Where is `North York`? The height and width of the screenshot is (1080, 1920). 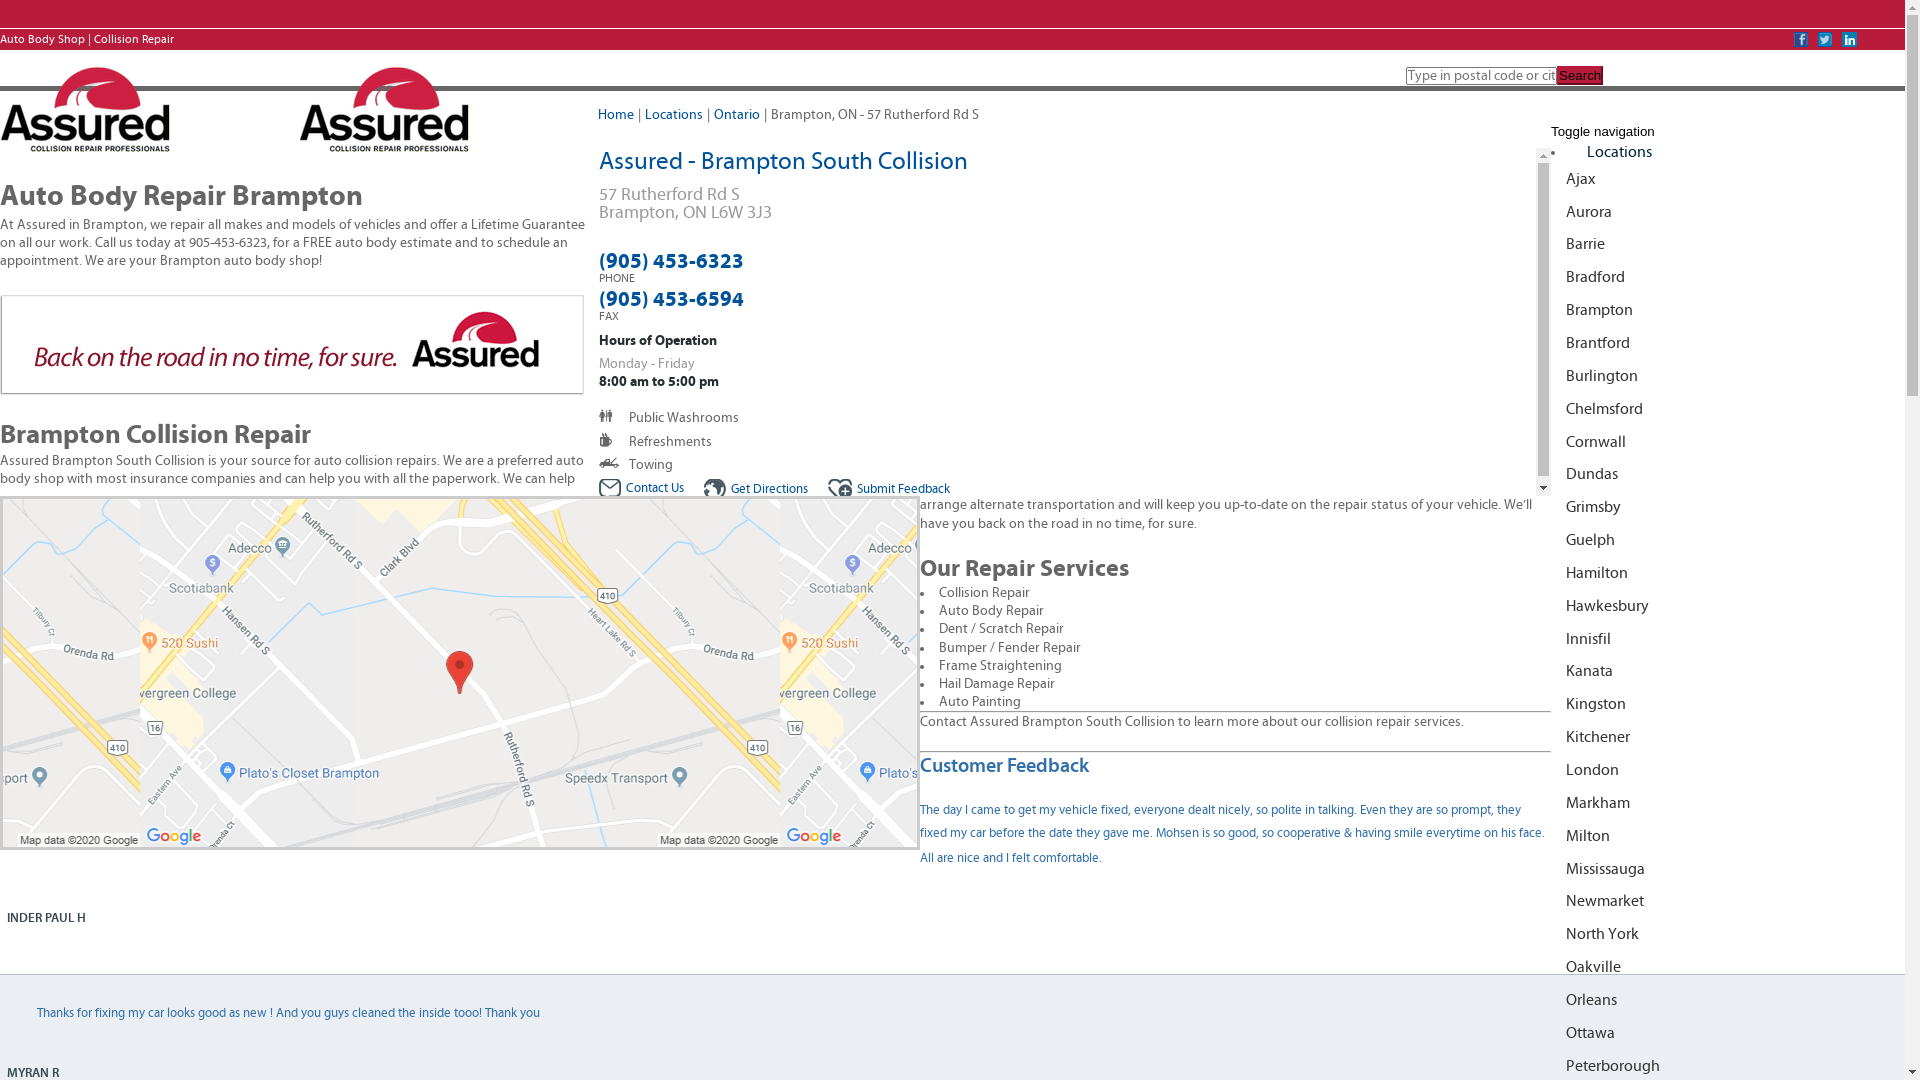
North York is located at coordinates (1728, 934).